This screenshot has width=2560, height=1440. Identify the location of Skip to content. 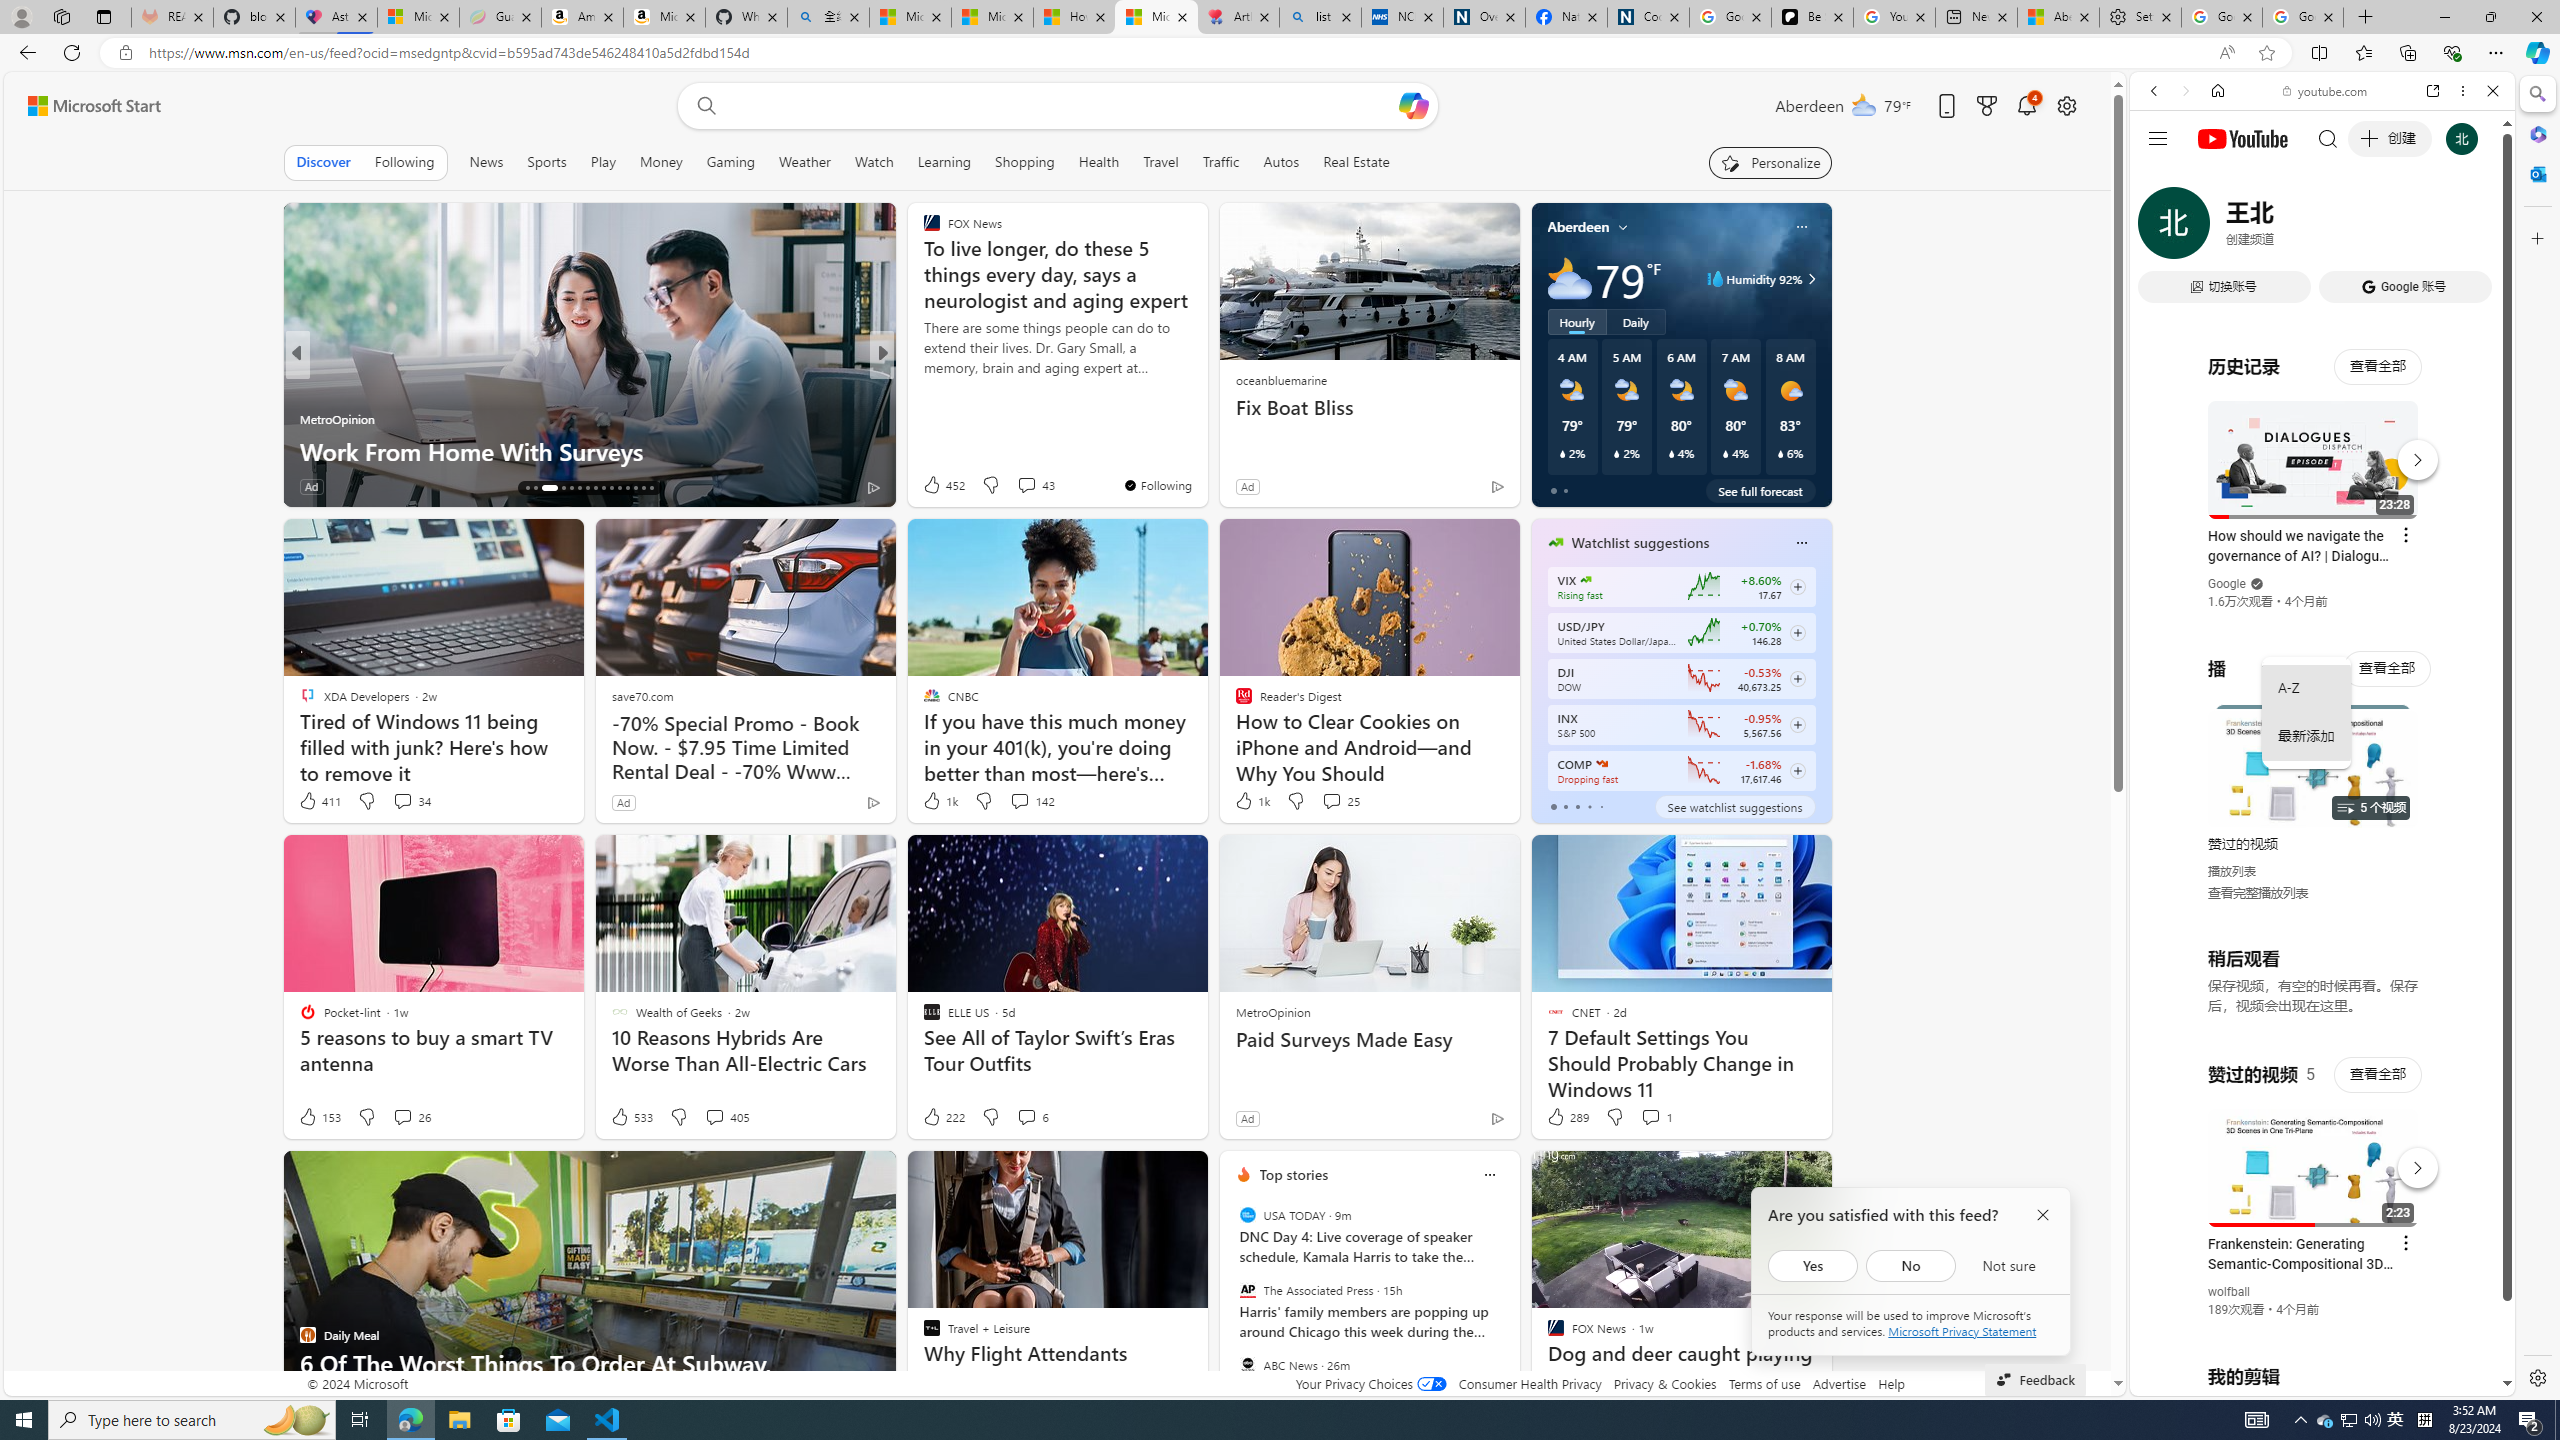
(86, 106).